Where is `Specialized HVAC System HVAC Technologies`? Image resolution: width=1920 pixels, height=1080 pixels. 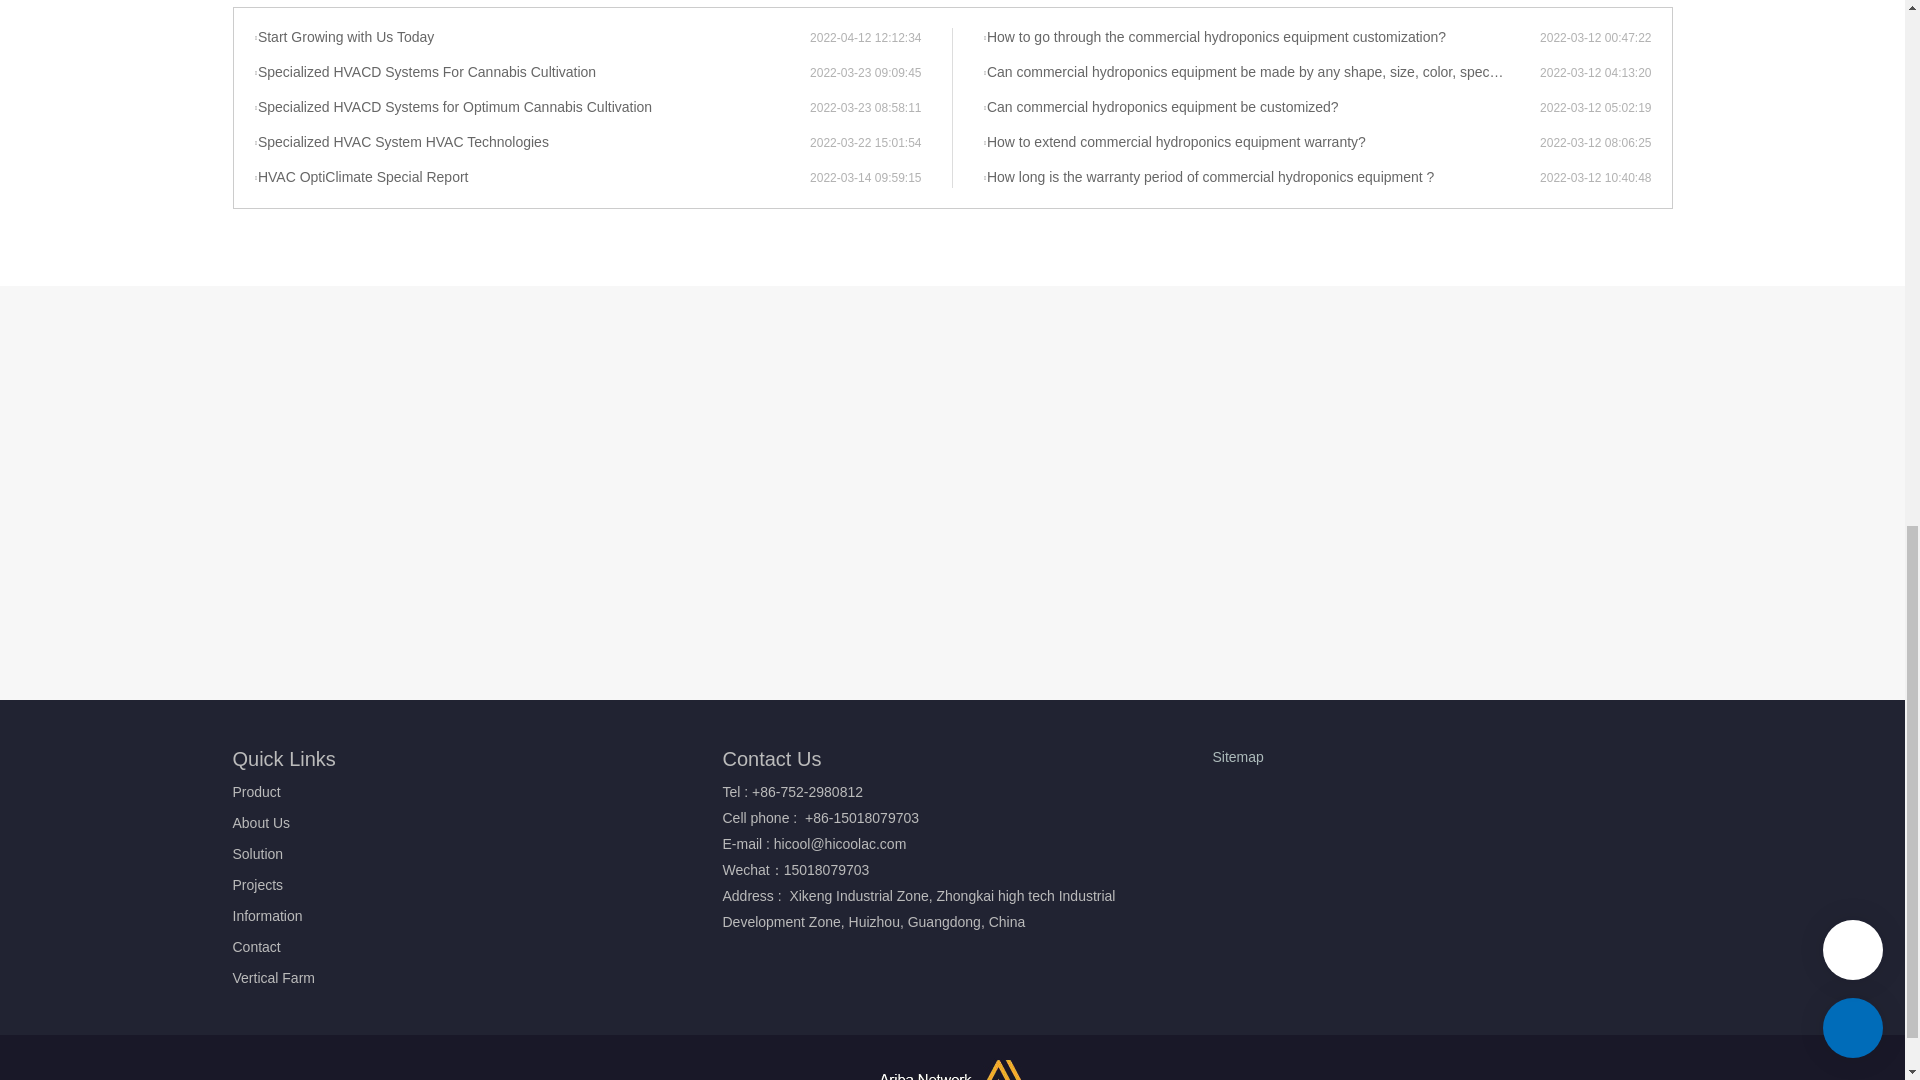 Specialized HVAC System HVAC Technologies is located at coordinates (532, 142).